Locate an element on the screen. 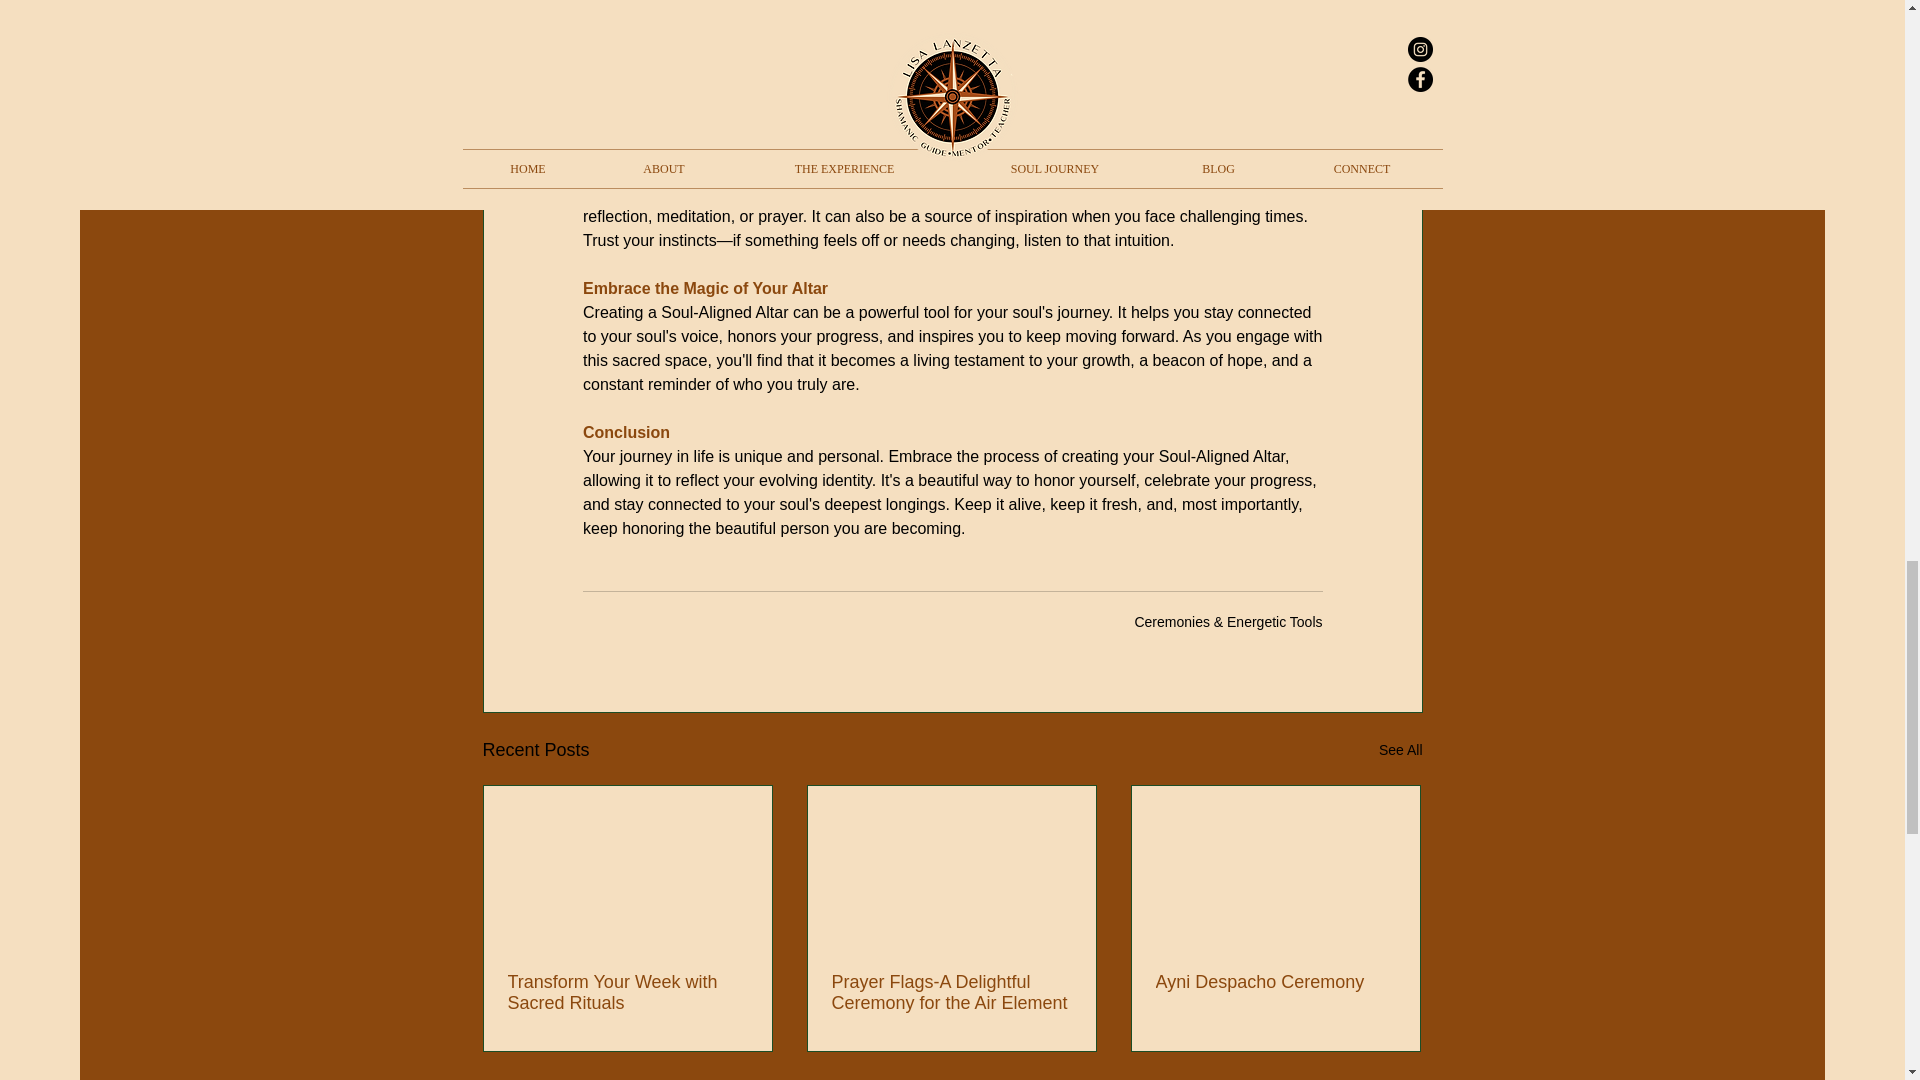 The height and width of the screenshot is (1080, 1920). Transform Your Week with Sacred Rituals is located at coordinates (628, 993).